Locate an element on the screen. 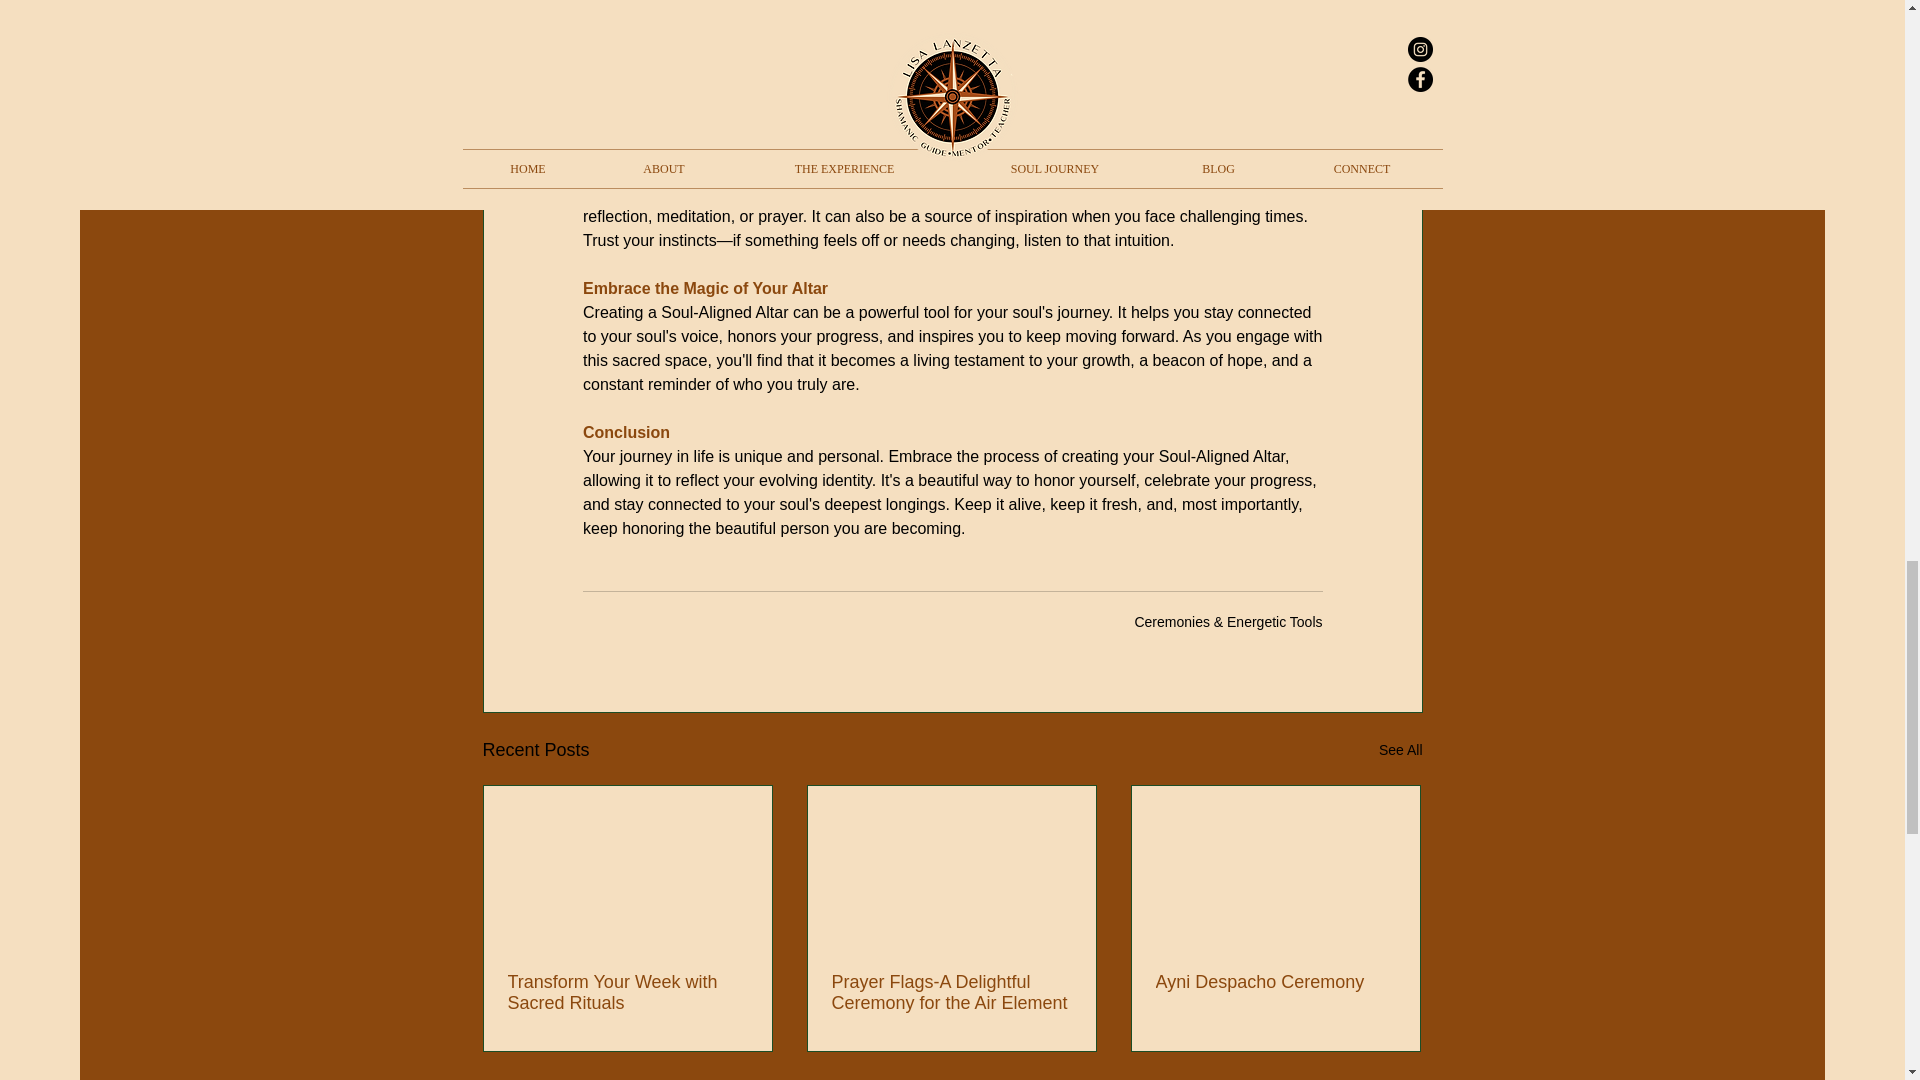 The height and width of the screenshot is (1080, 1920). Transform Your Week with Sacred Rituals is located at coordinates (628, 993).